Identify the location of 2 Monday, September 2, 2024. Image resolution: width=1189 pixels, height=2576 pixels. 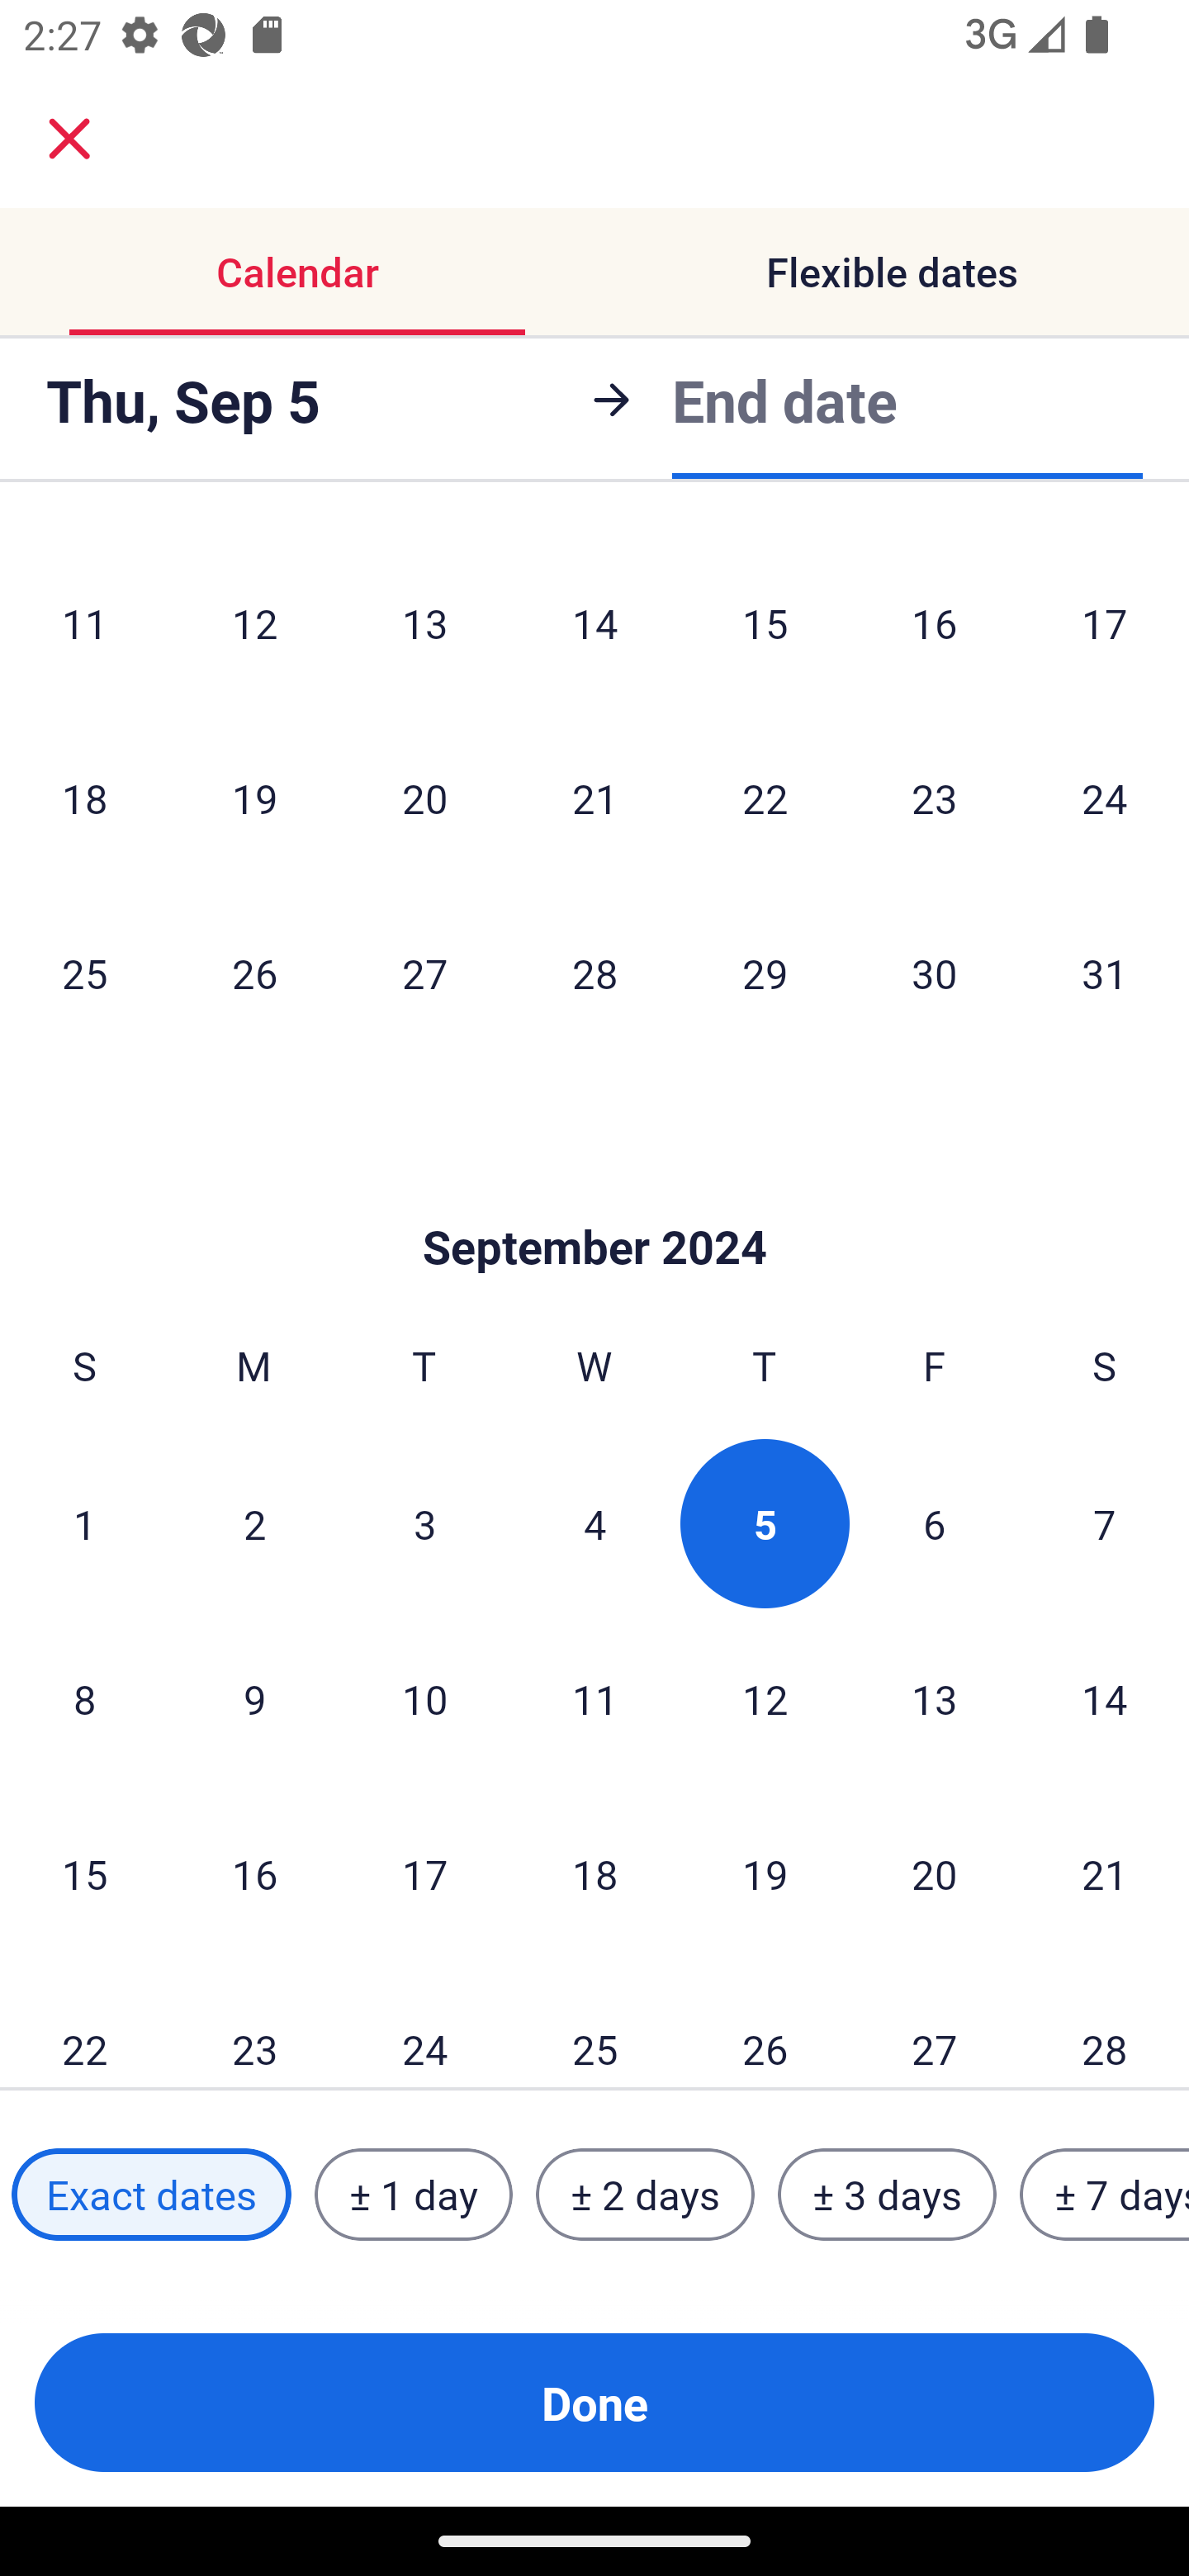
(254, 1523).